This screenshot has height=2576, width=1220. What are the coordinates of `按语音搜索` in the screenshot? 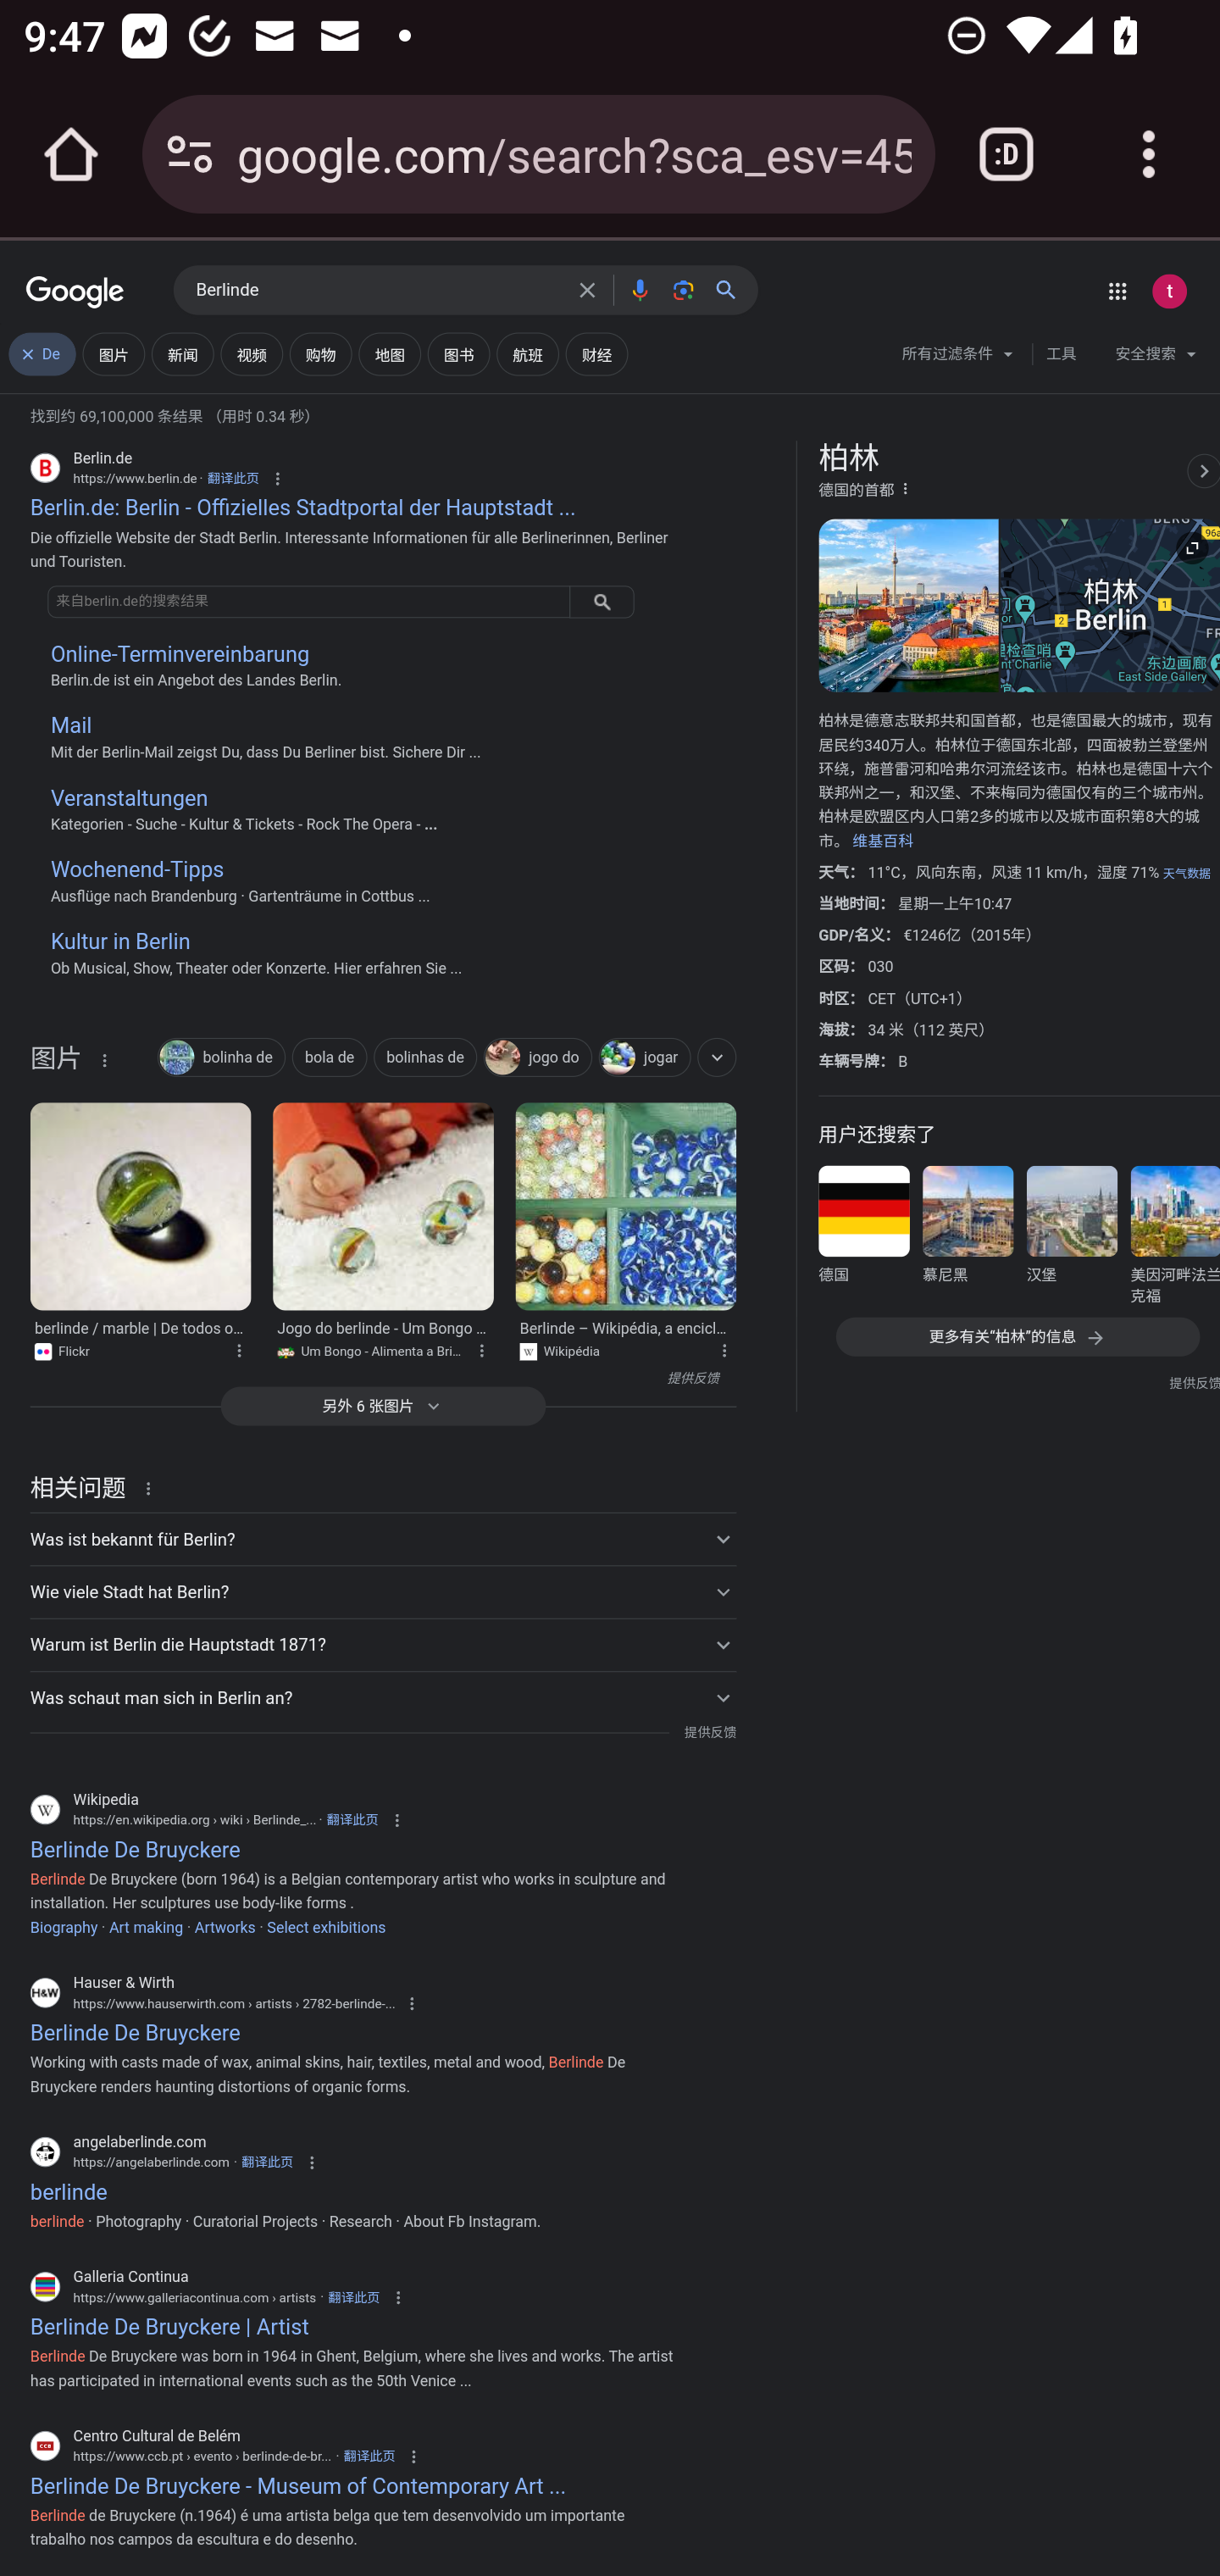 It's located at (639, 290).